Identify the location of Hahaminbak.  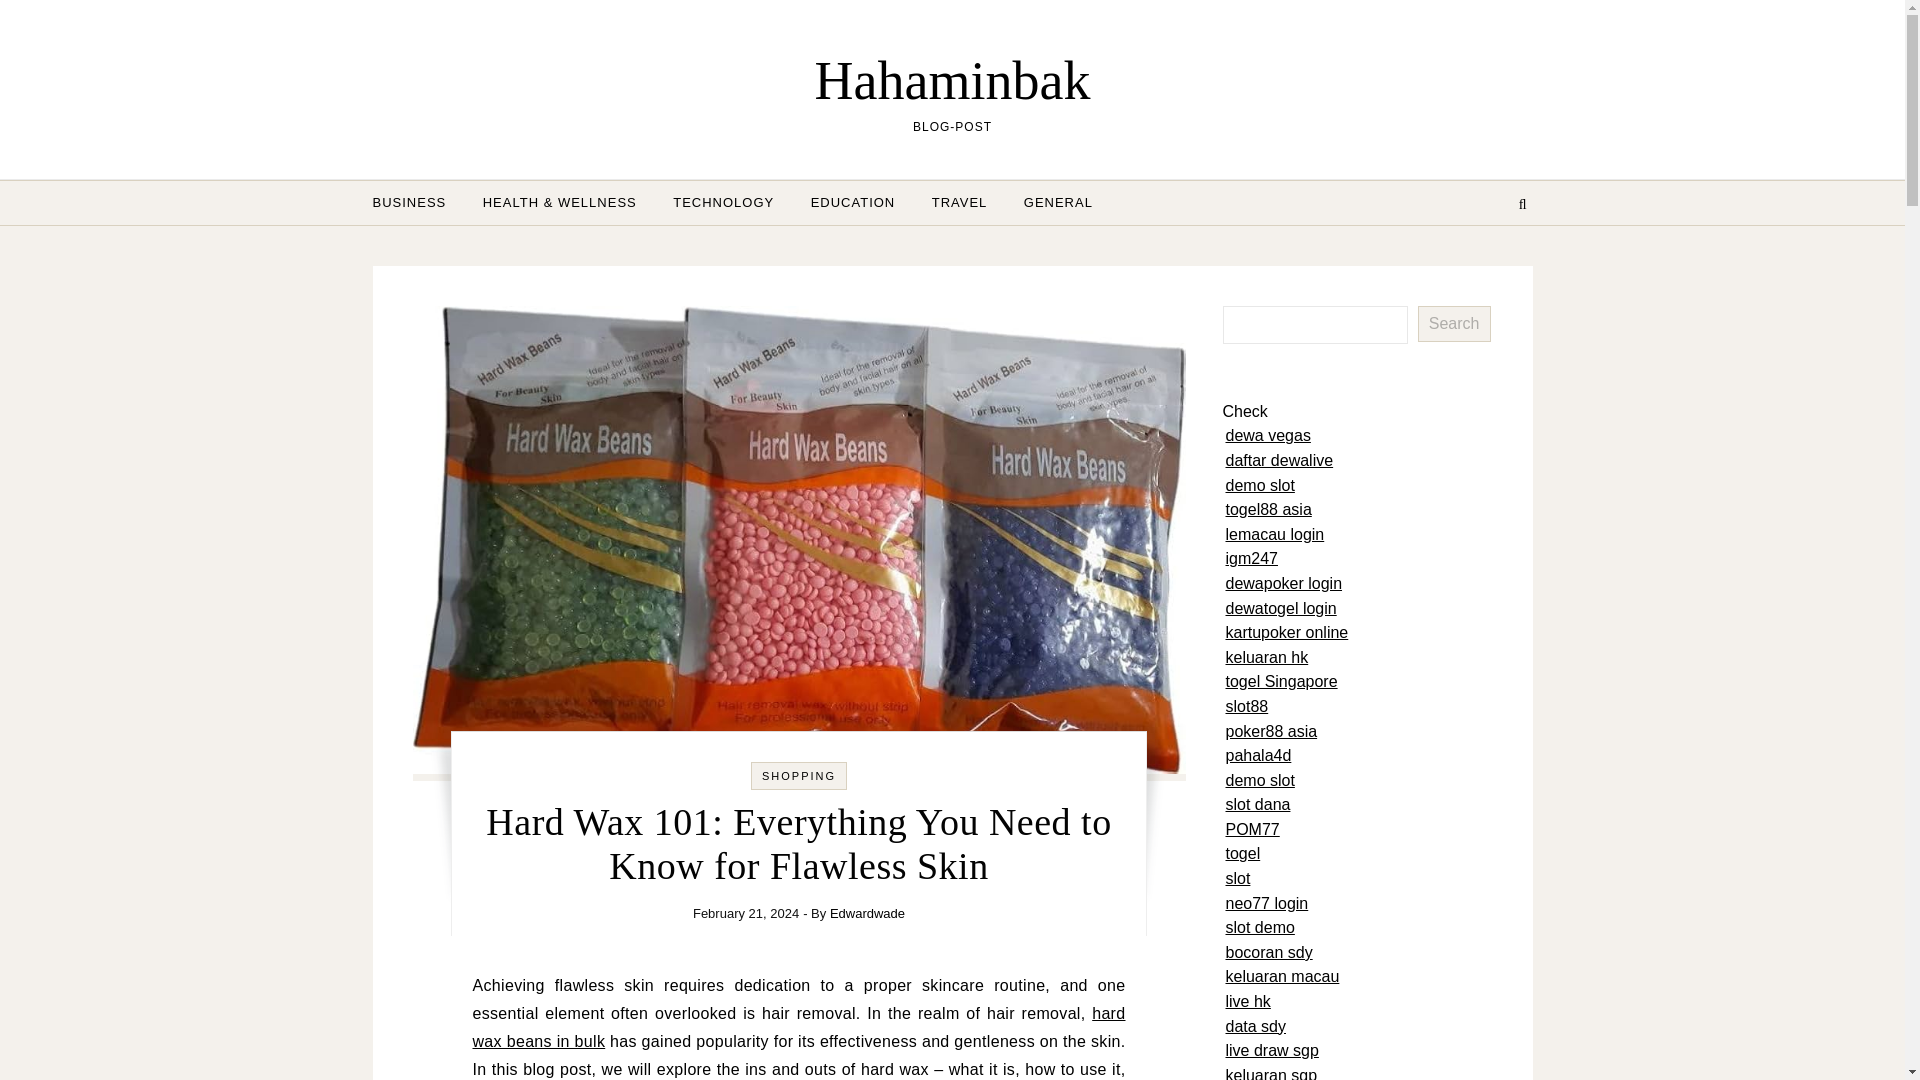
(952, 80).